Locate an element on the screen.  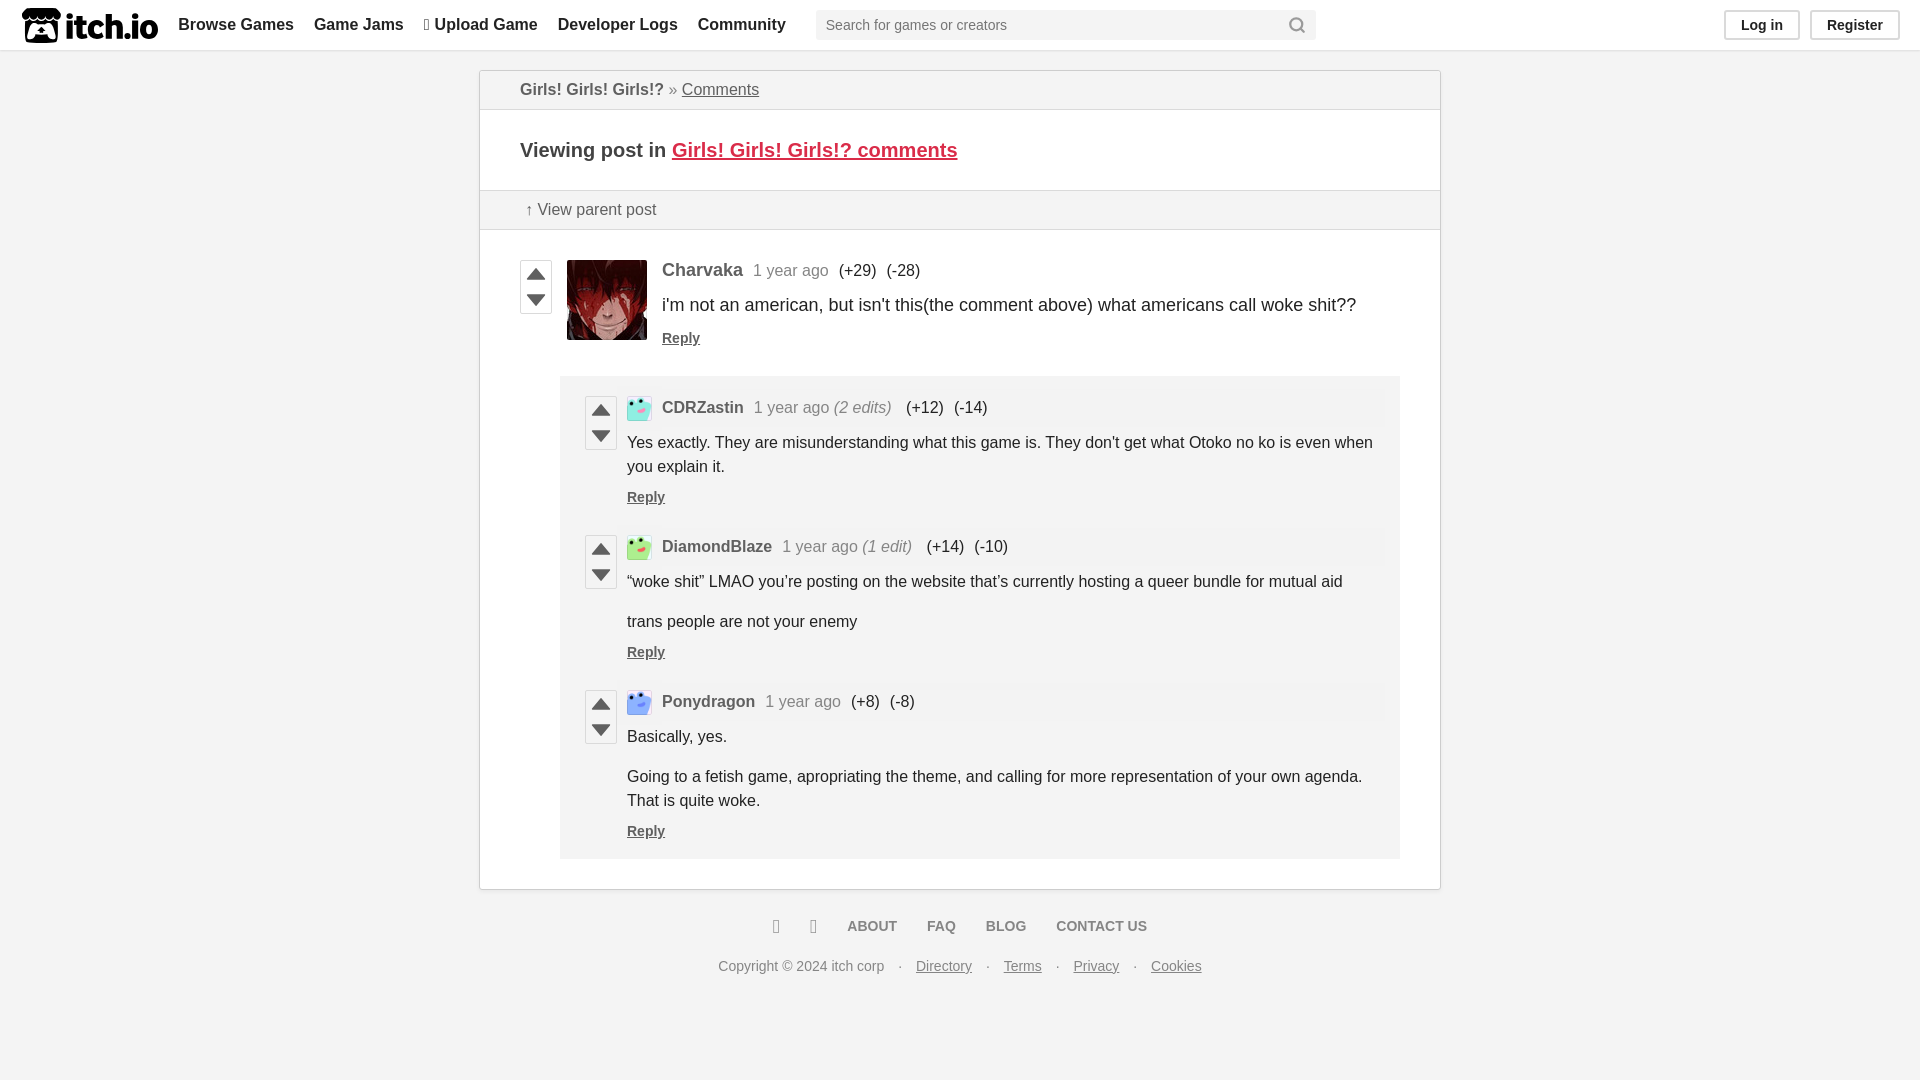
Reply is located at coordinates (681, 338).